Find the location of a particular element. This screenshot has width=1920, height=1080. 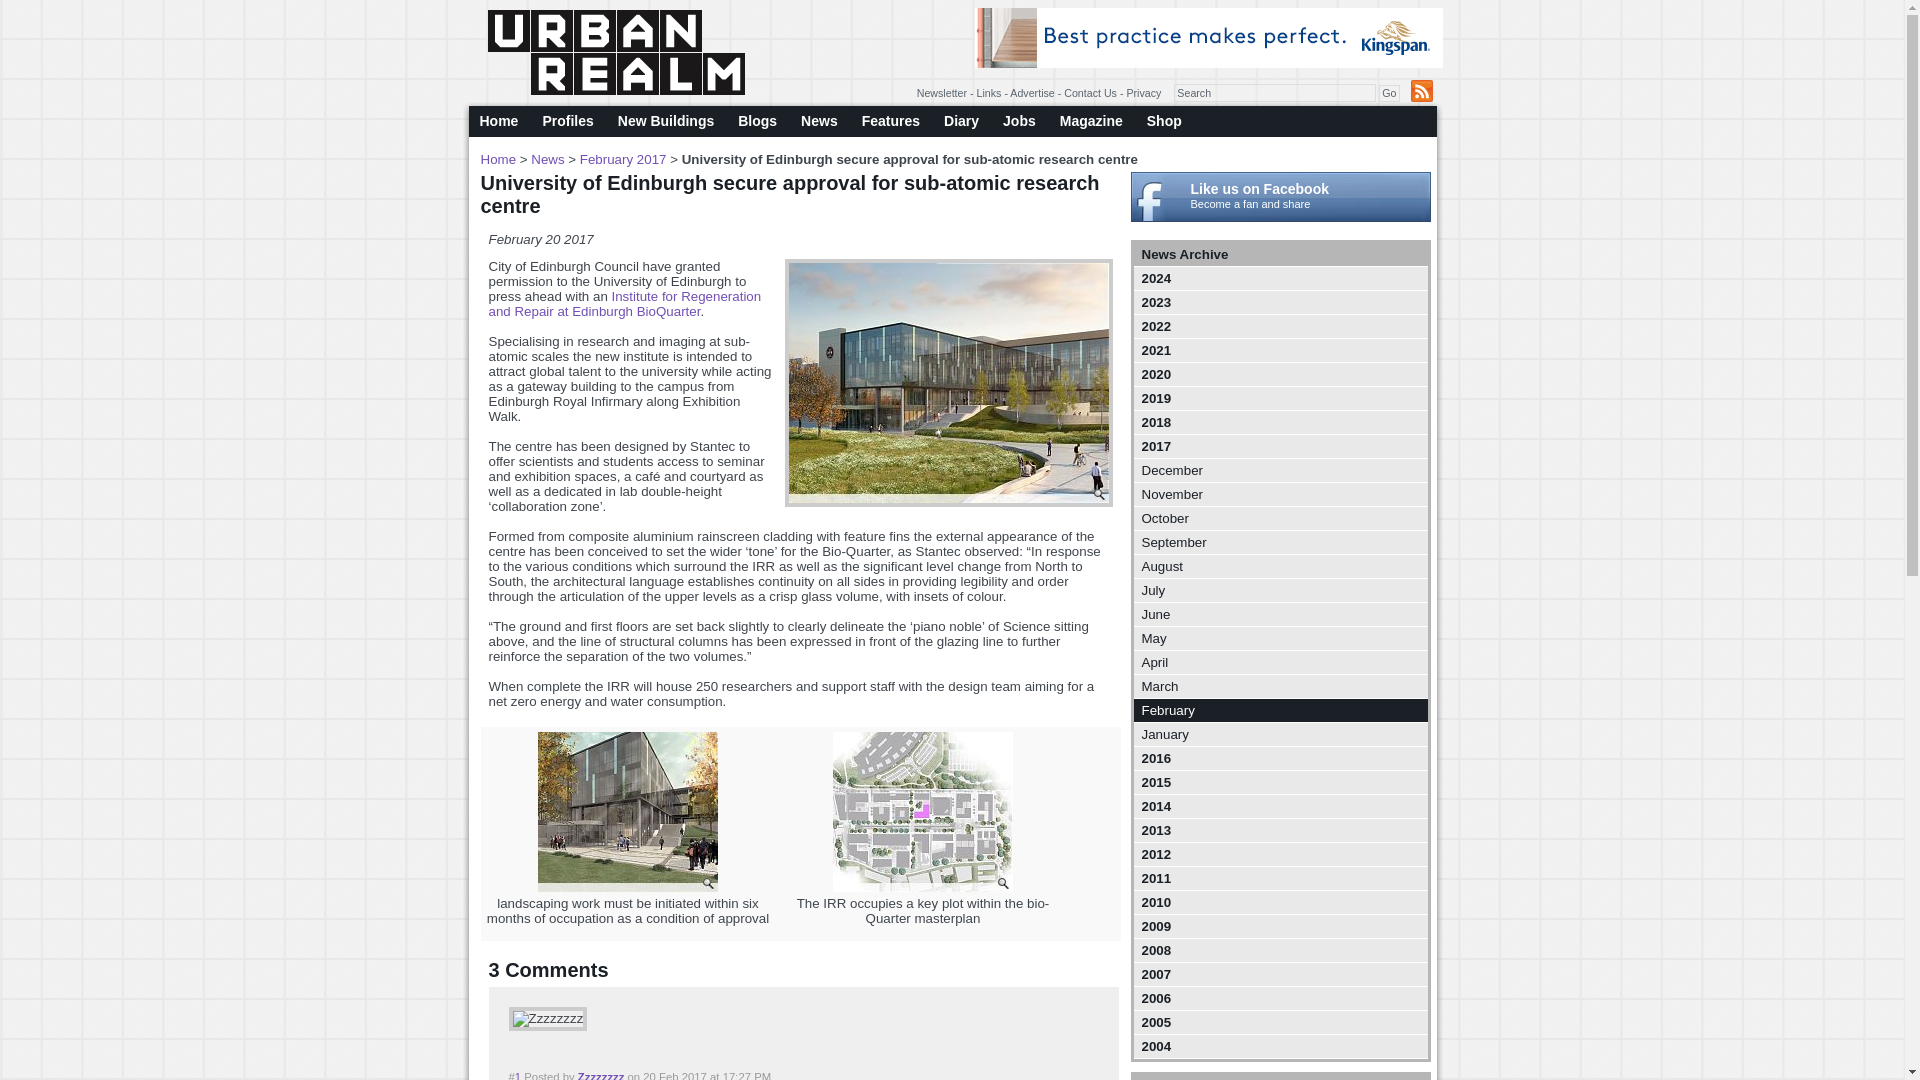

Contact Us is located at coordinates (1090, 93).